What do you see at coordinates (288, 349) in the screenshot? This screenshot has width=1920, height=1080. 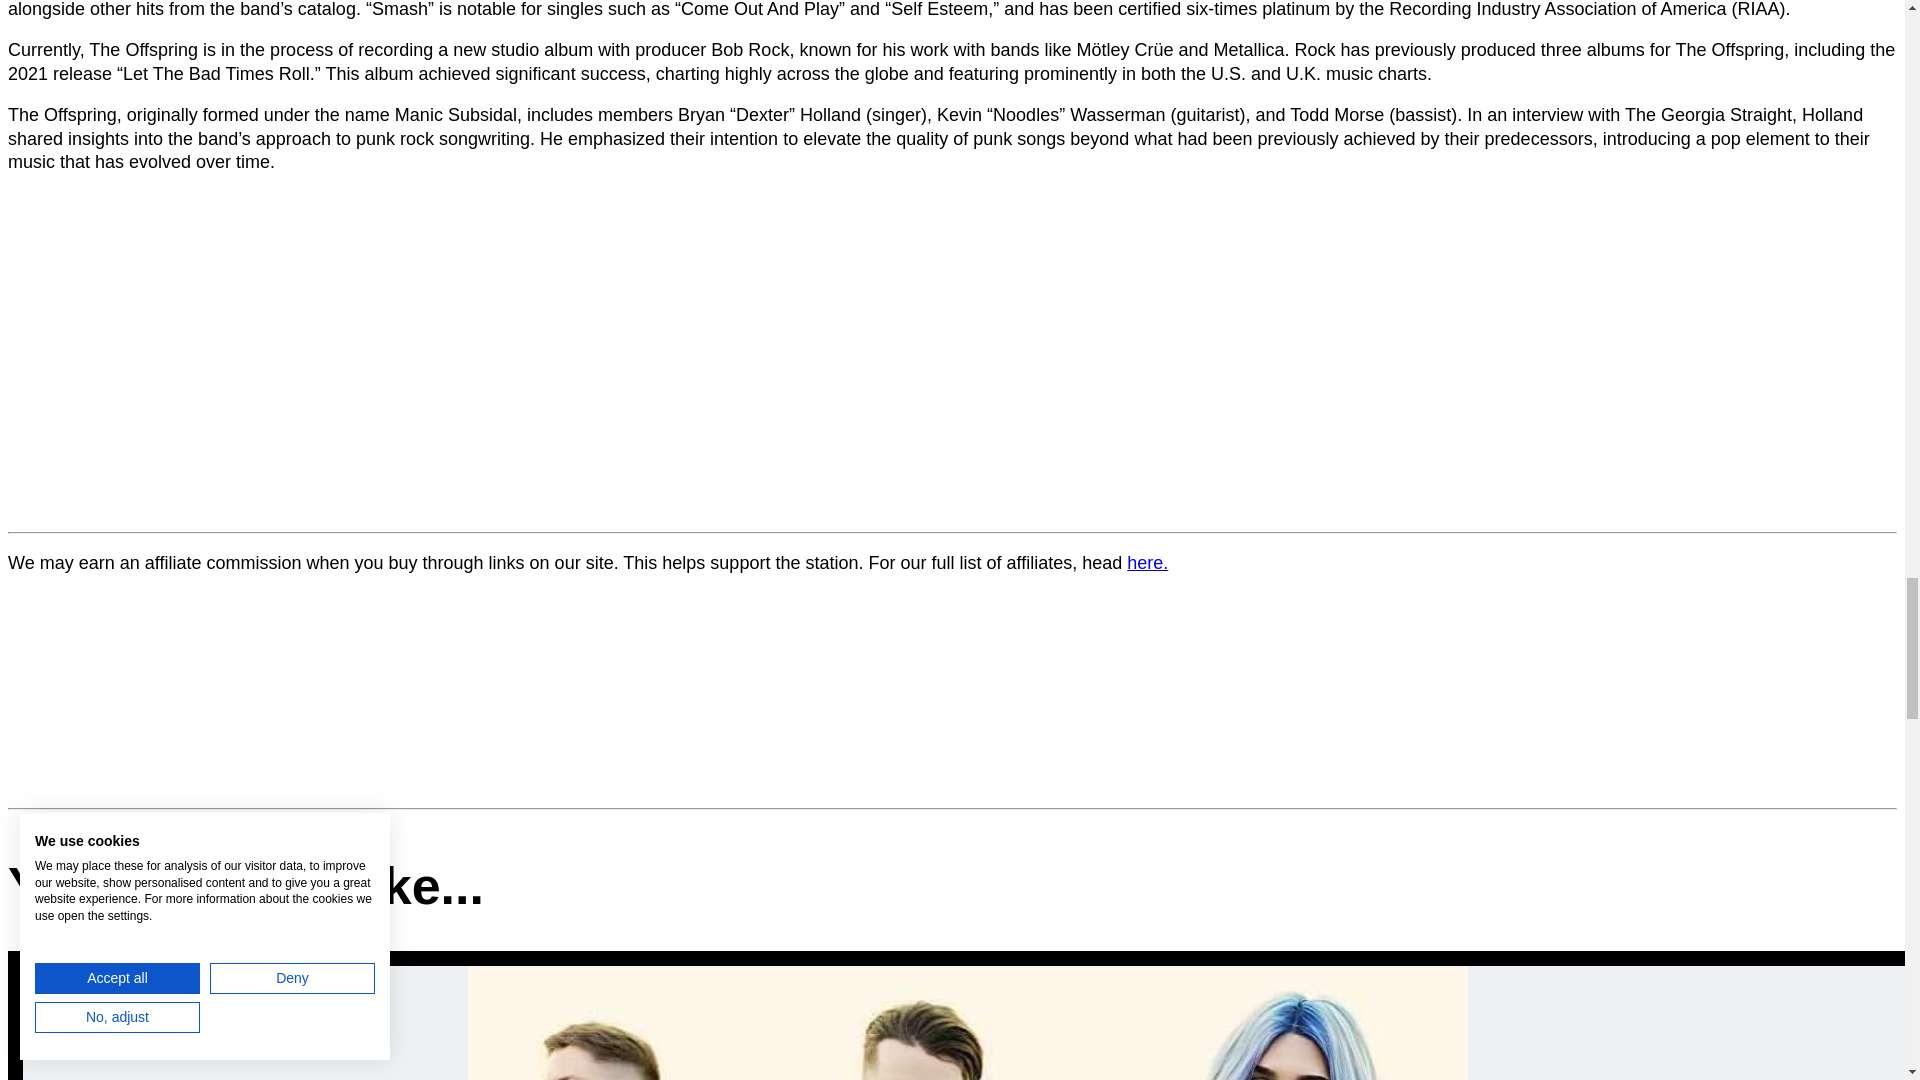 I see `YouTube video player` at bounding box center [288, 349].